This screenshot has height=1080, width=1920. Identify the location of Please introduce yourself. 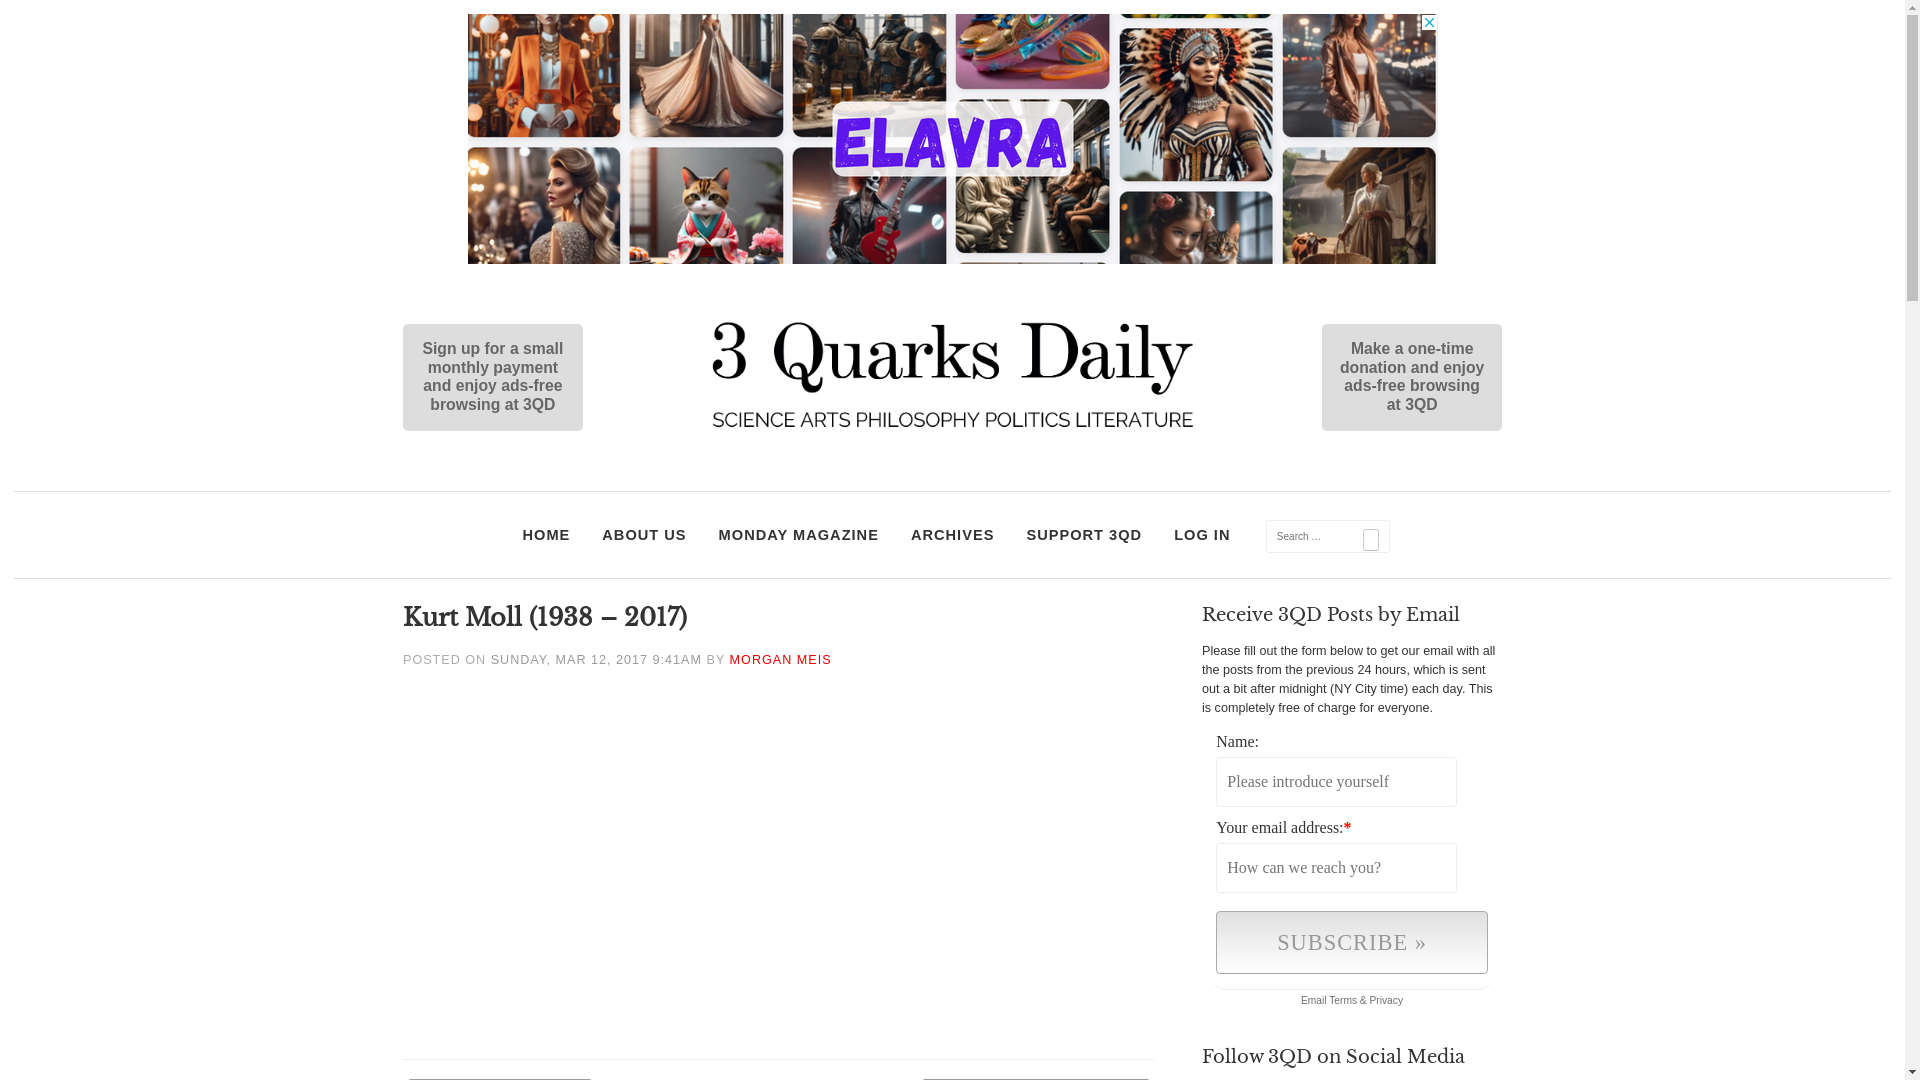
(1336, 782).